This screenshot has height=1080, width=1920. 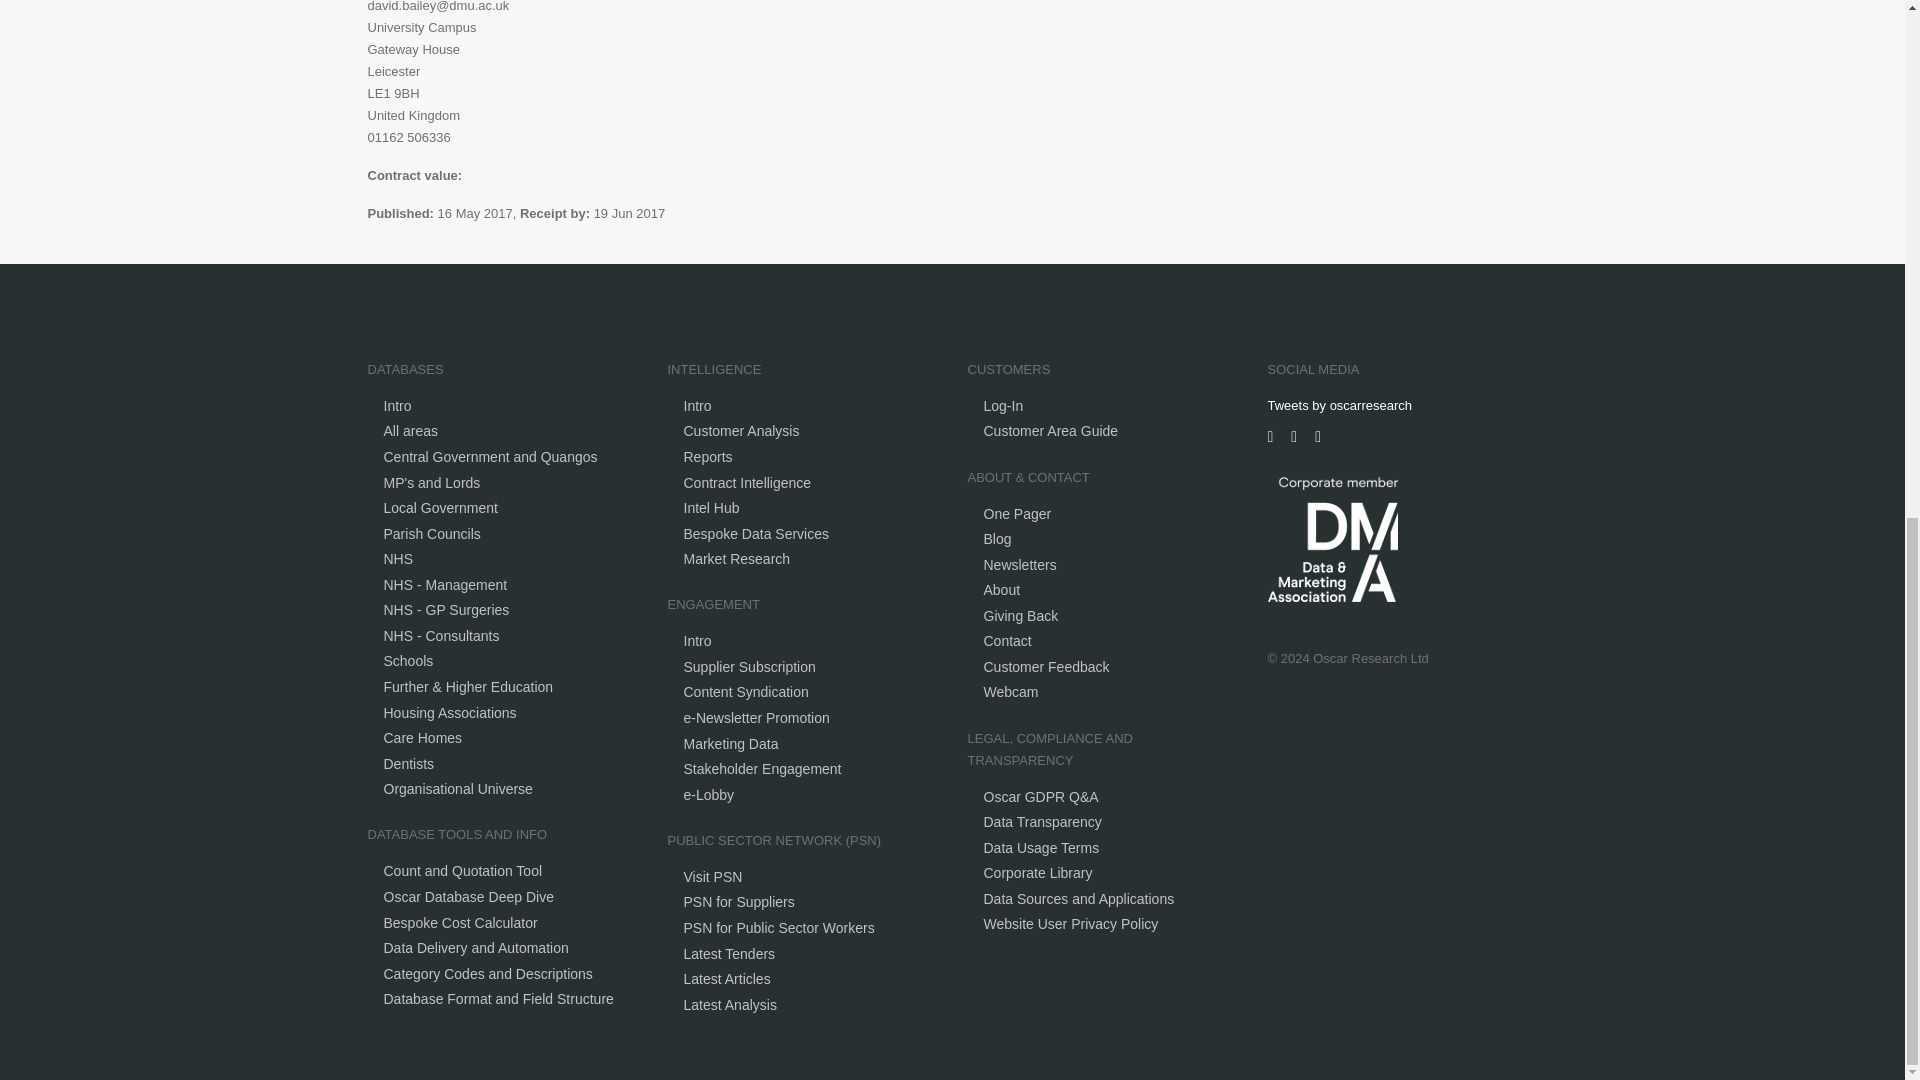 What do you see at coordinates (398, 406) in the screenshot?
I see `Intro` at bounding box center [398, 406].